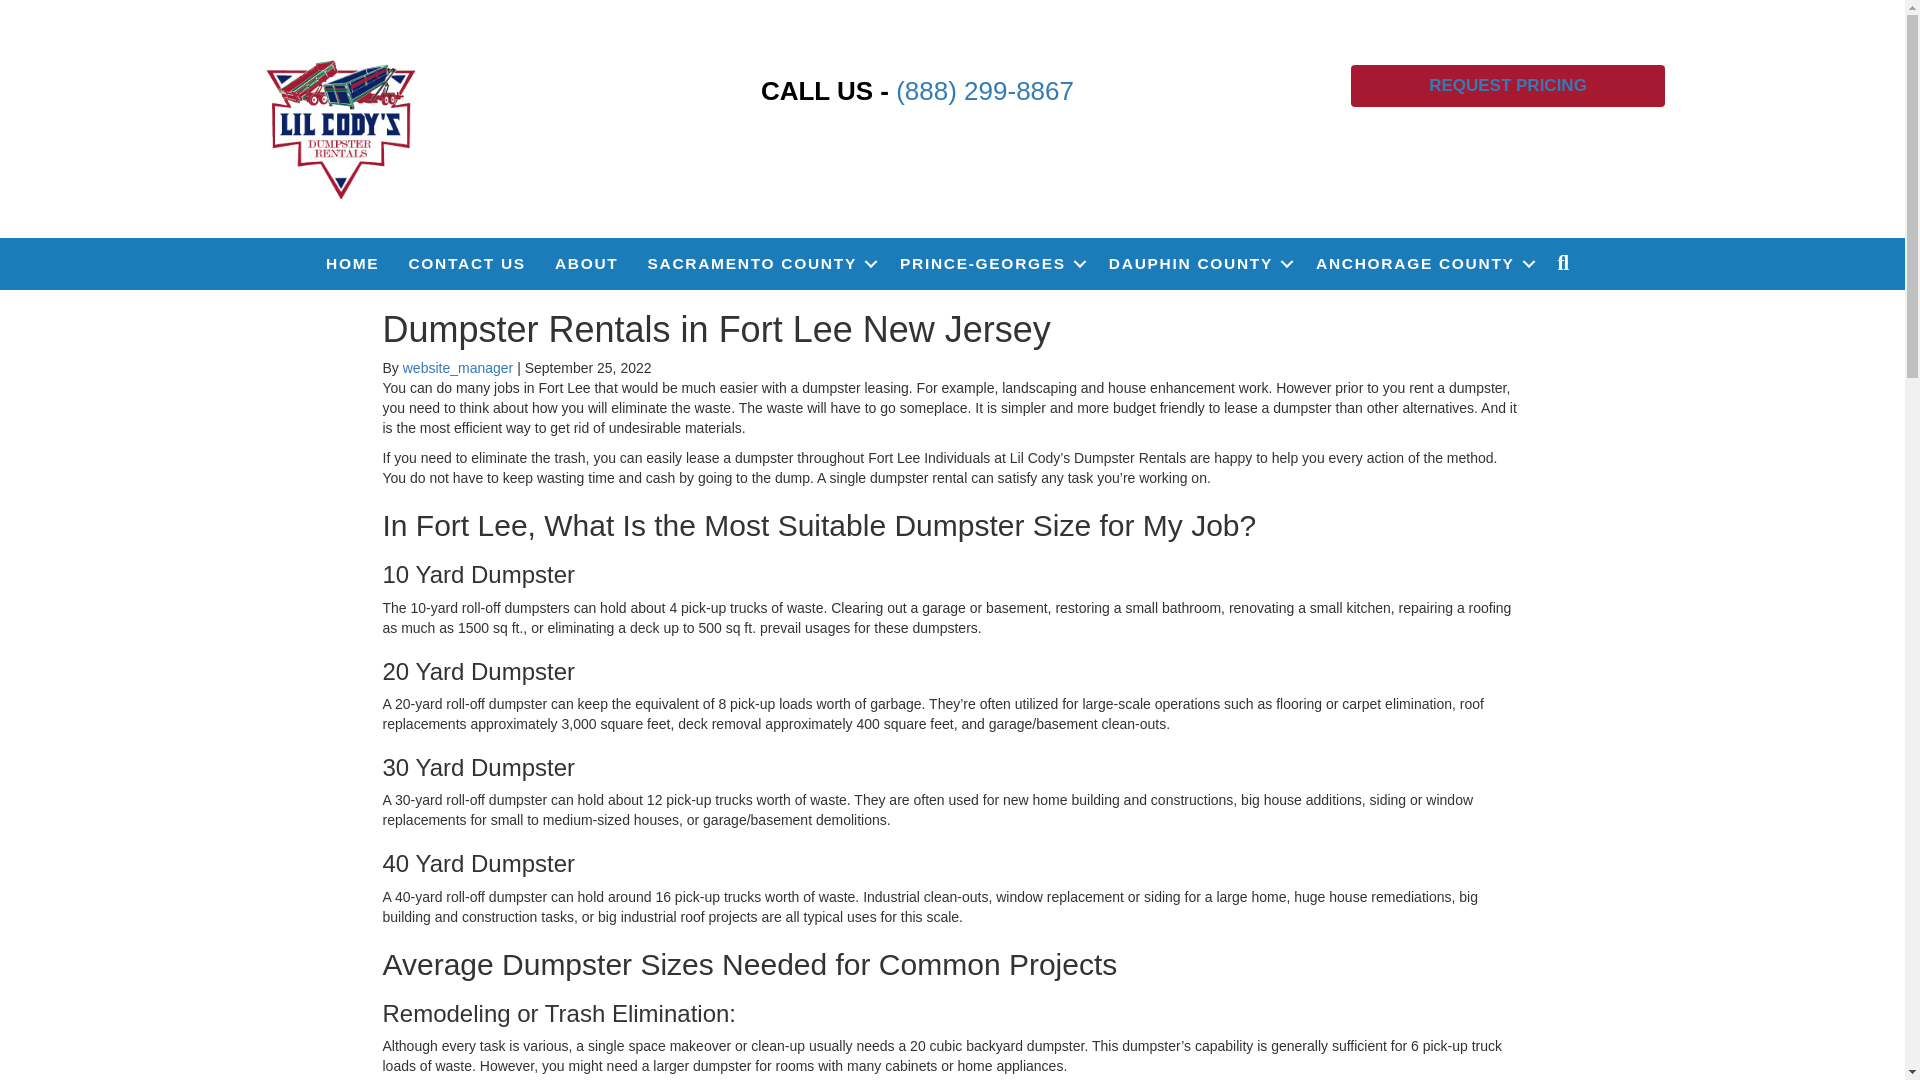  I want to click on ABOUT, so click(587, 264).